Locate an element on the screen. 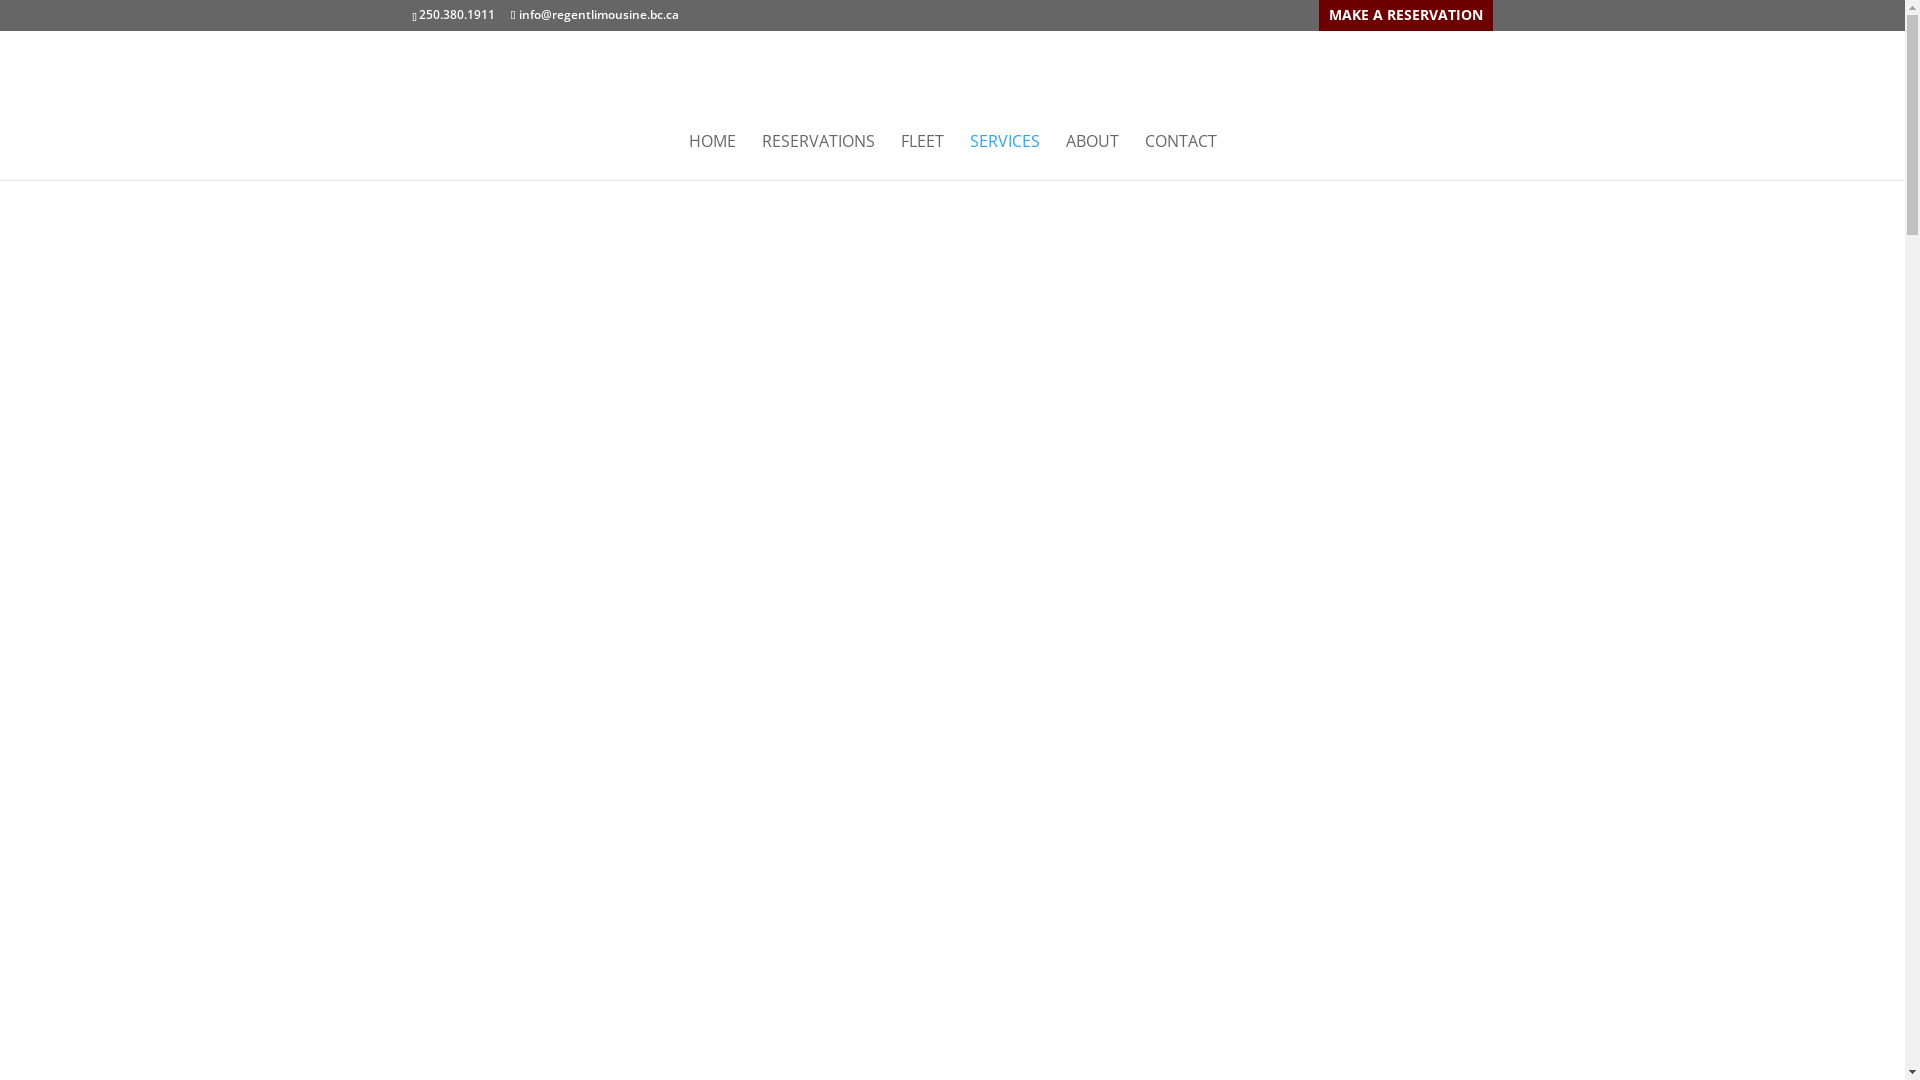 Image resolution: width=1920 pixels, height=1080 pixels. Make a Reservation is located at coordinates (1436, 20).